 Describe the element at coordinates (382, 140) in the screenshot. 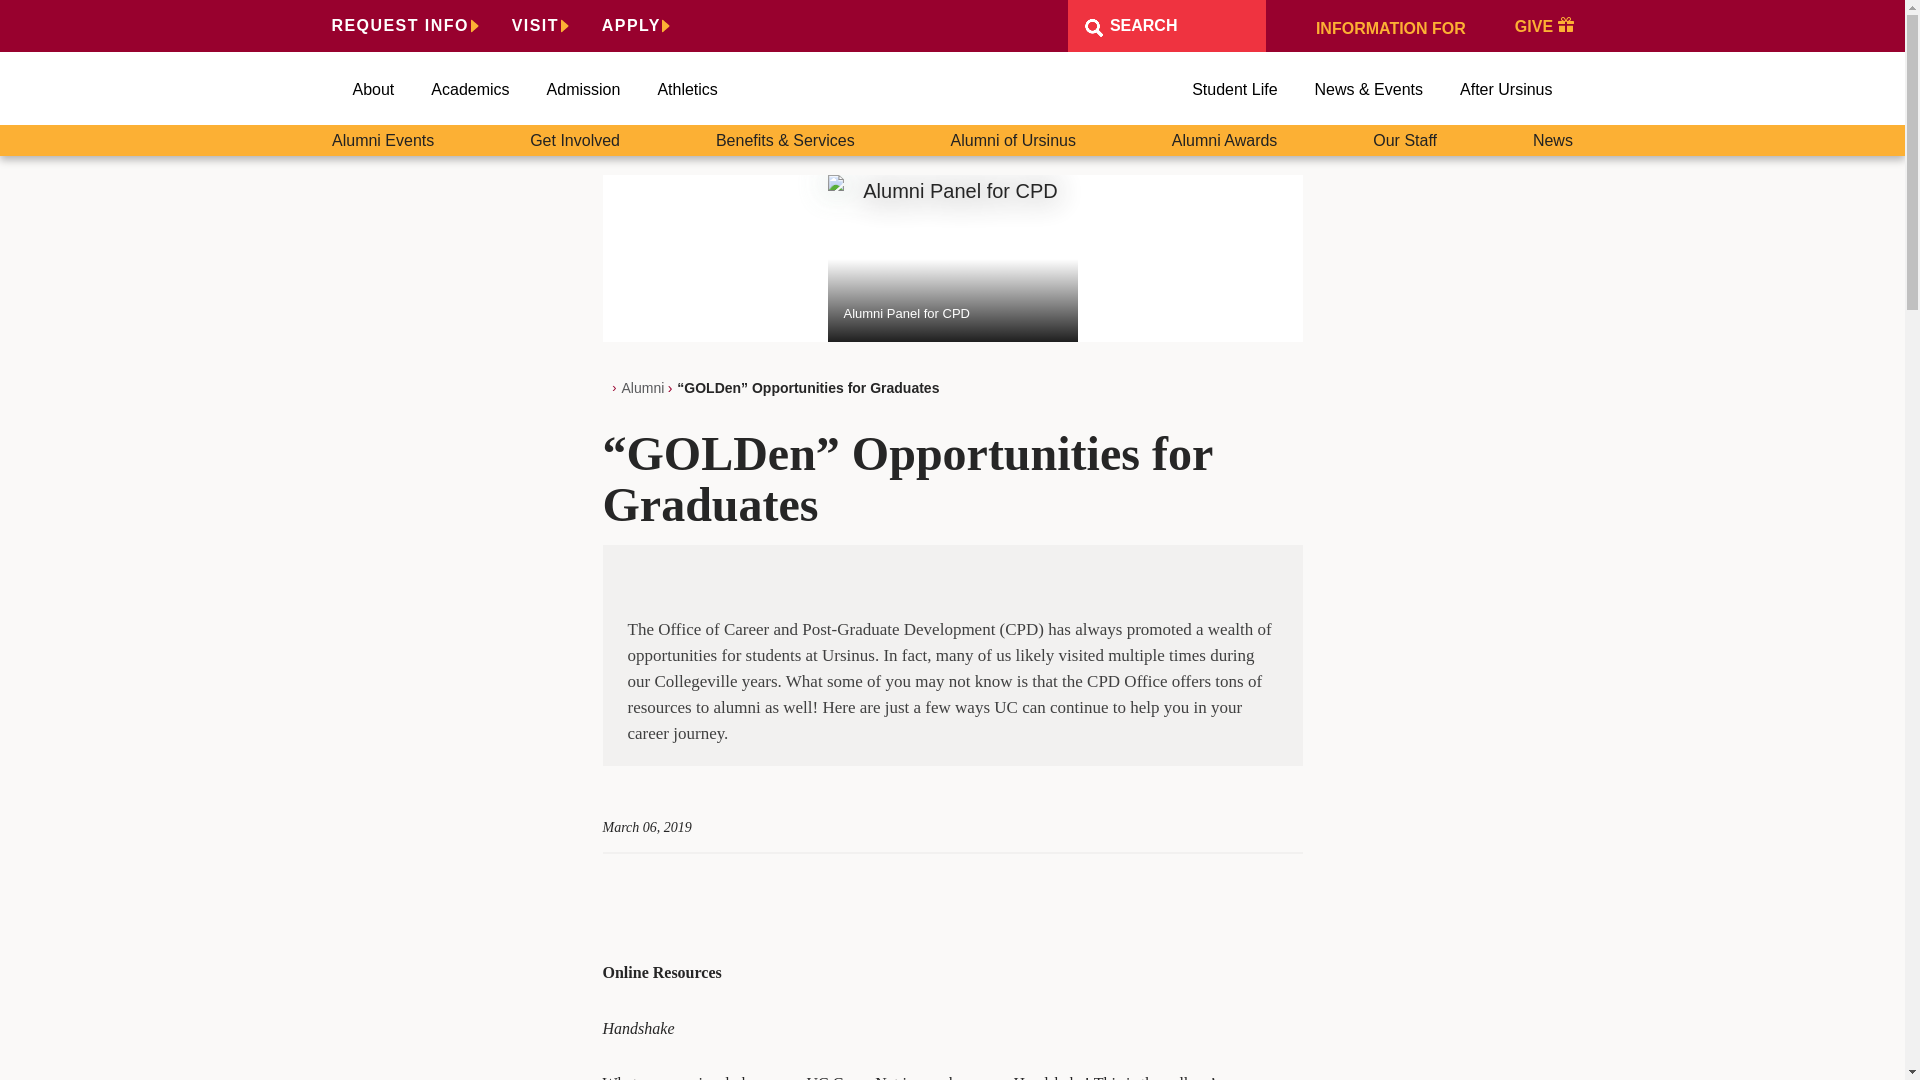

I see `Alumni Events` at that location.